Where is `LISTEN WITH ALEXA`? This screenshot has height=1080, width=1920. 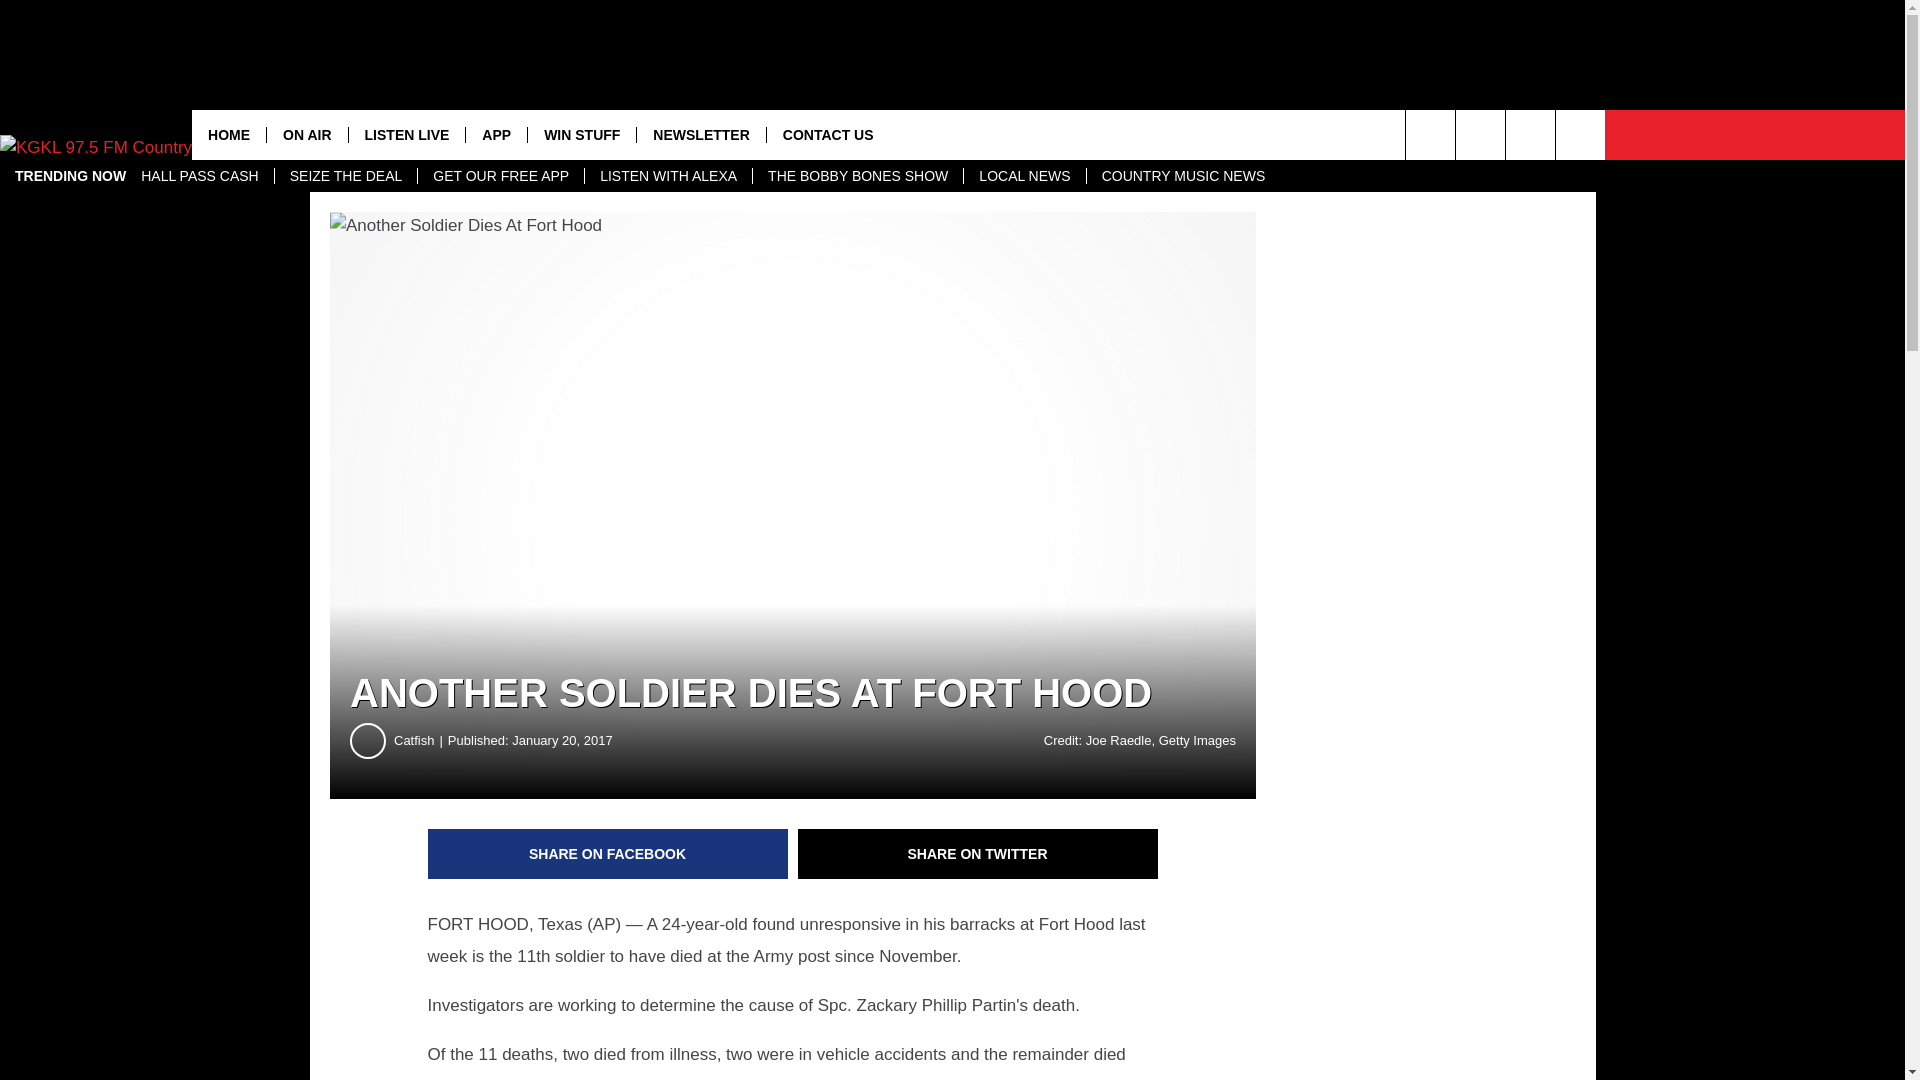 LISTEN WITH ALEXA is located at coordinates (668, 176).